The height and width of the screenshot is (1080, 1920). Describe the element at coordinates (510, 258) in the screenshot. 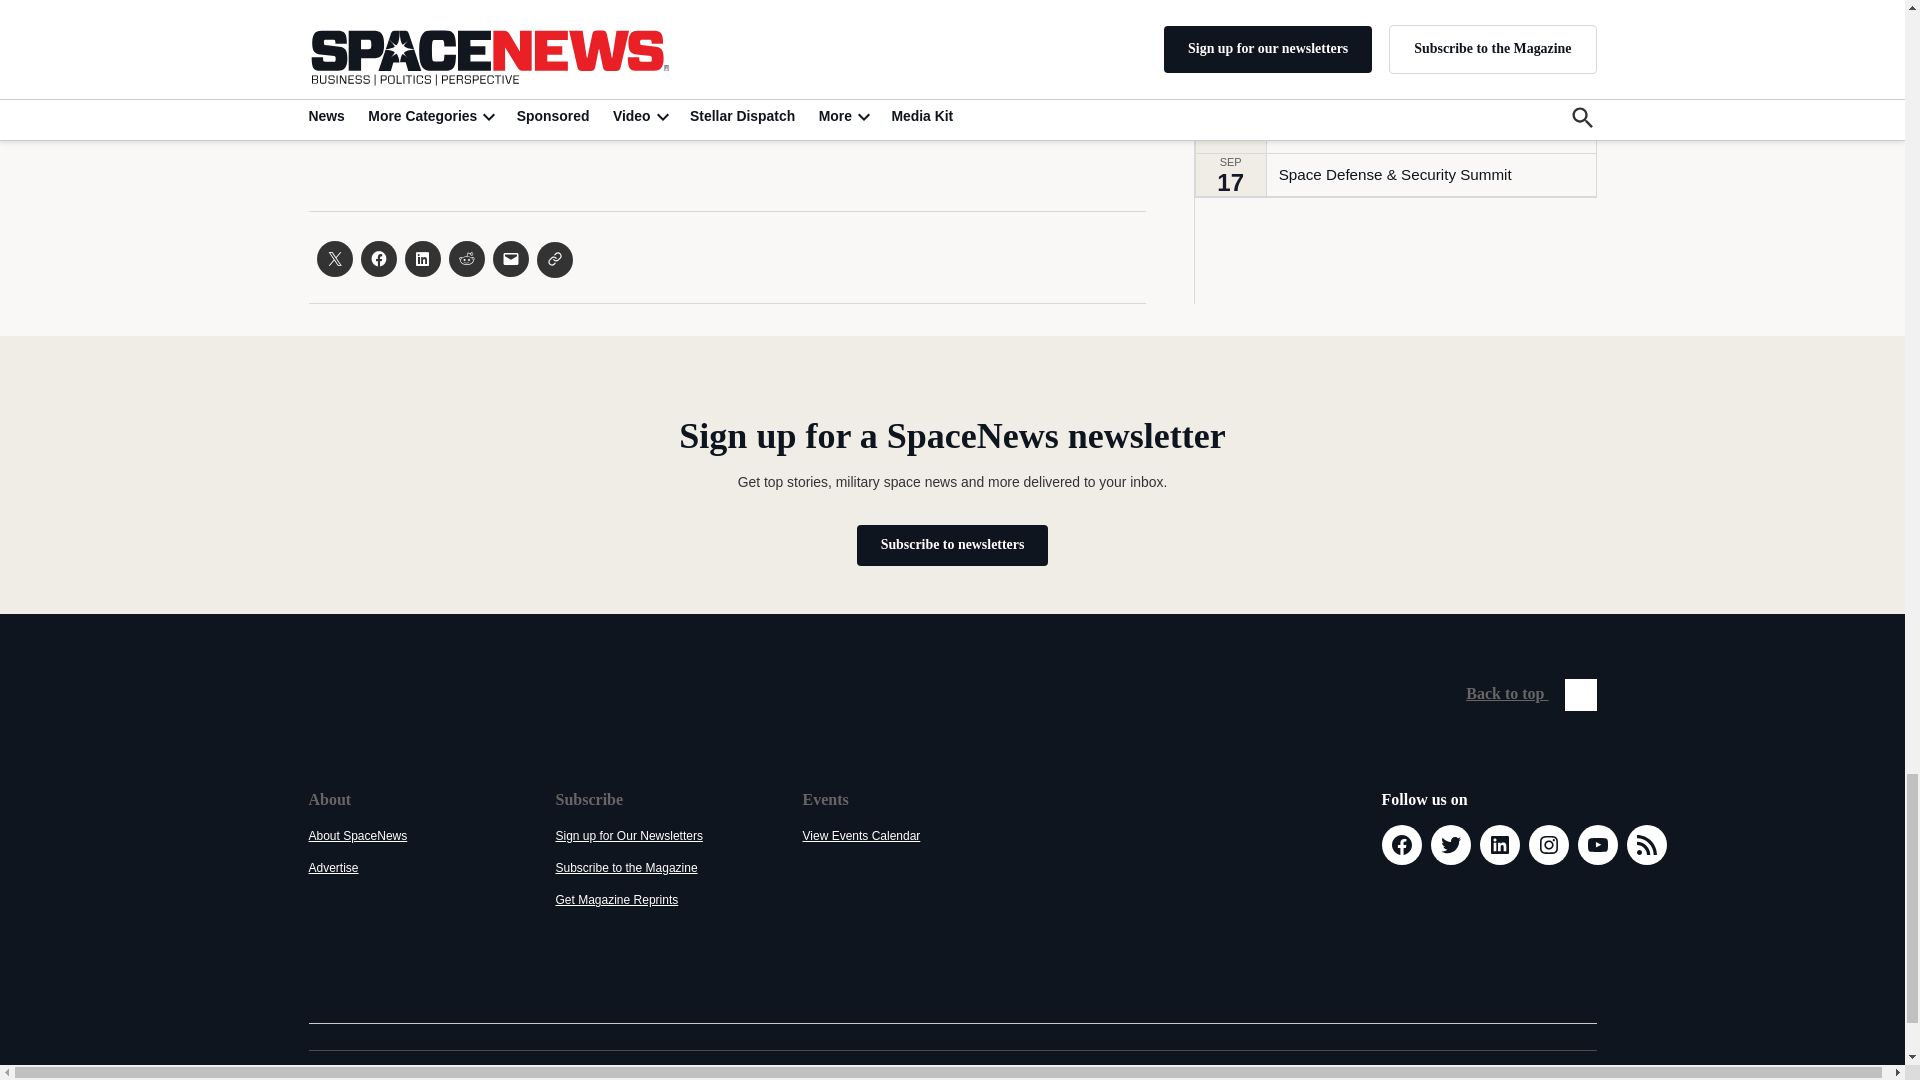

I see `Click to email a link to a friend` at that location.